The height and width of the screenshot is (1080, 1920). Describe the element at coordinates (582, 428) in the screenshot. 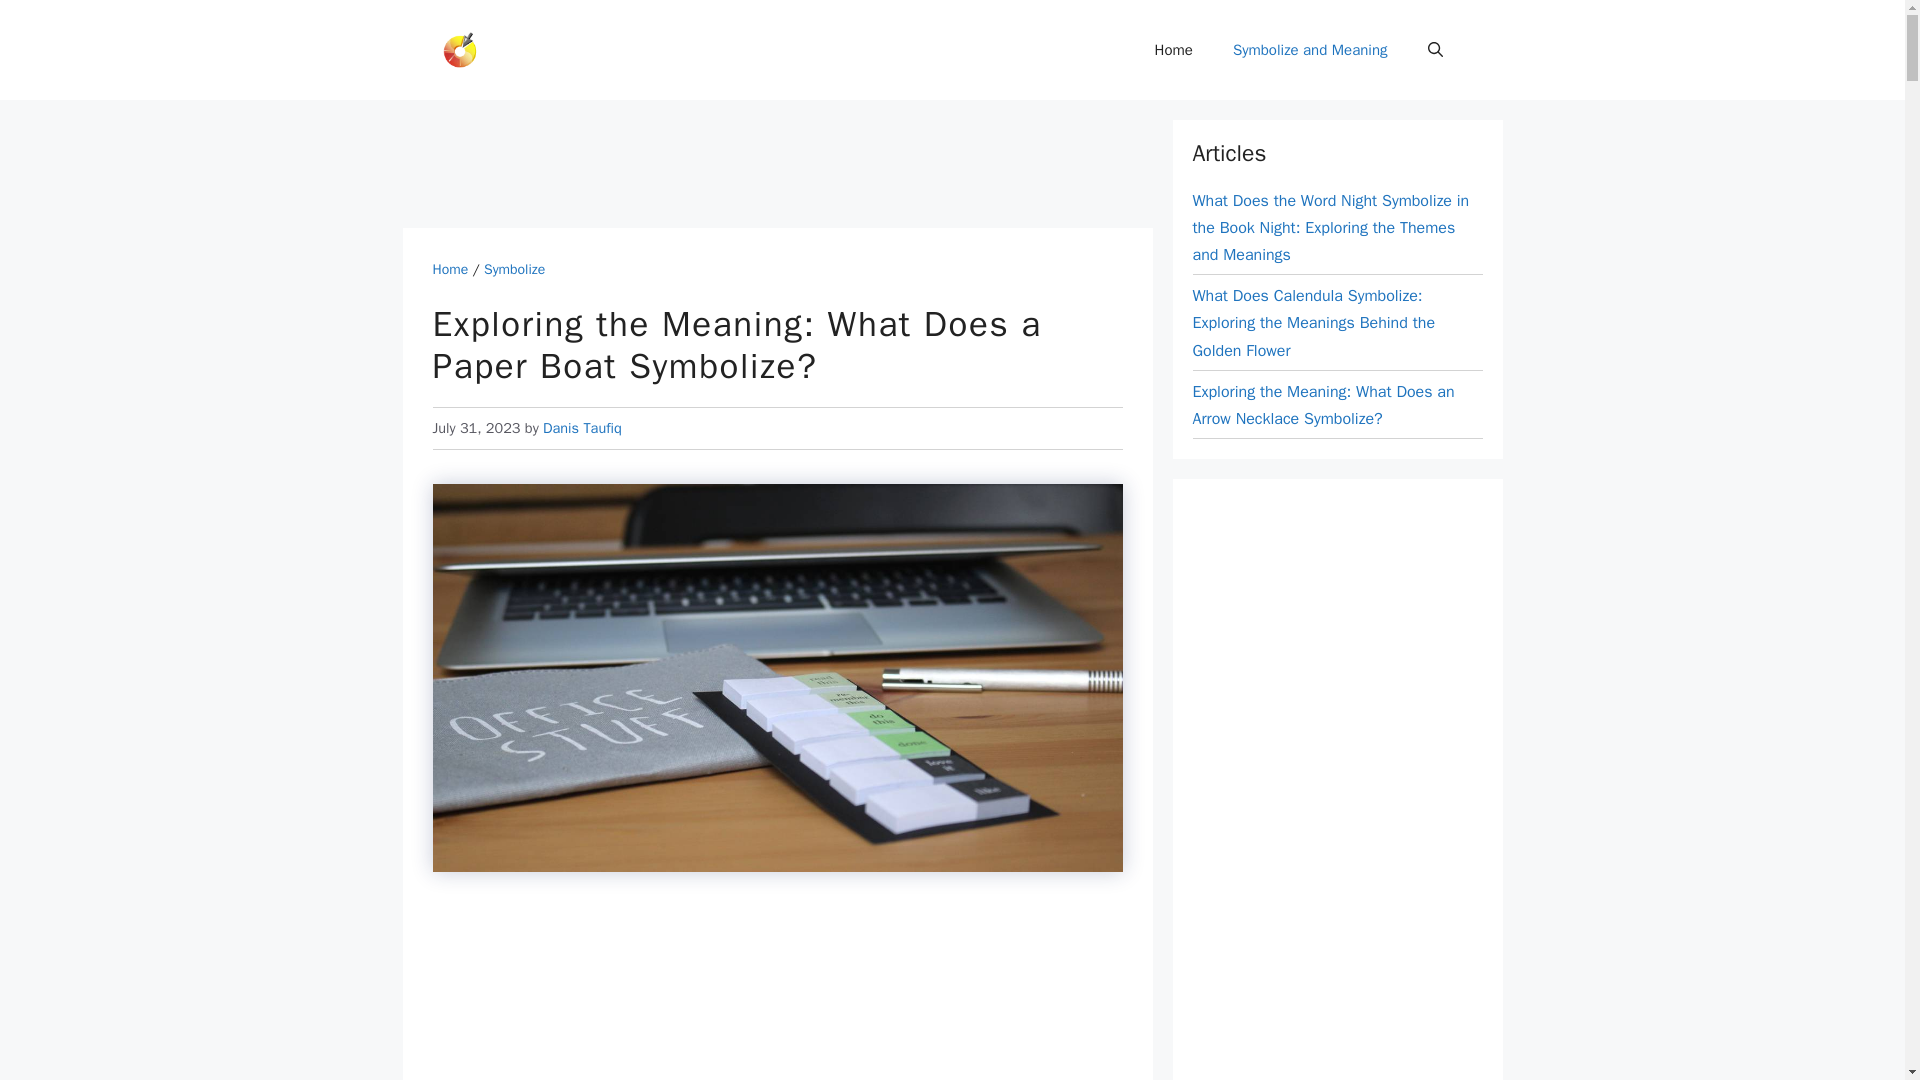

I see `Danis Taufiq` at that location.